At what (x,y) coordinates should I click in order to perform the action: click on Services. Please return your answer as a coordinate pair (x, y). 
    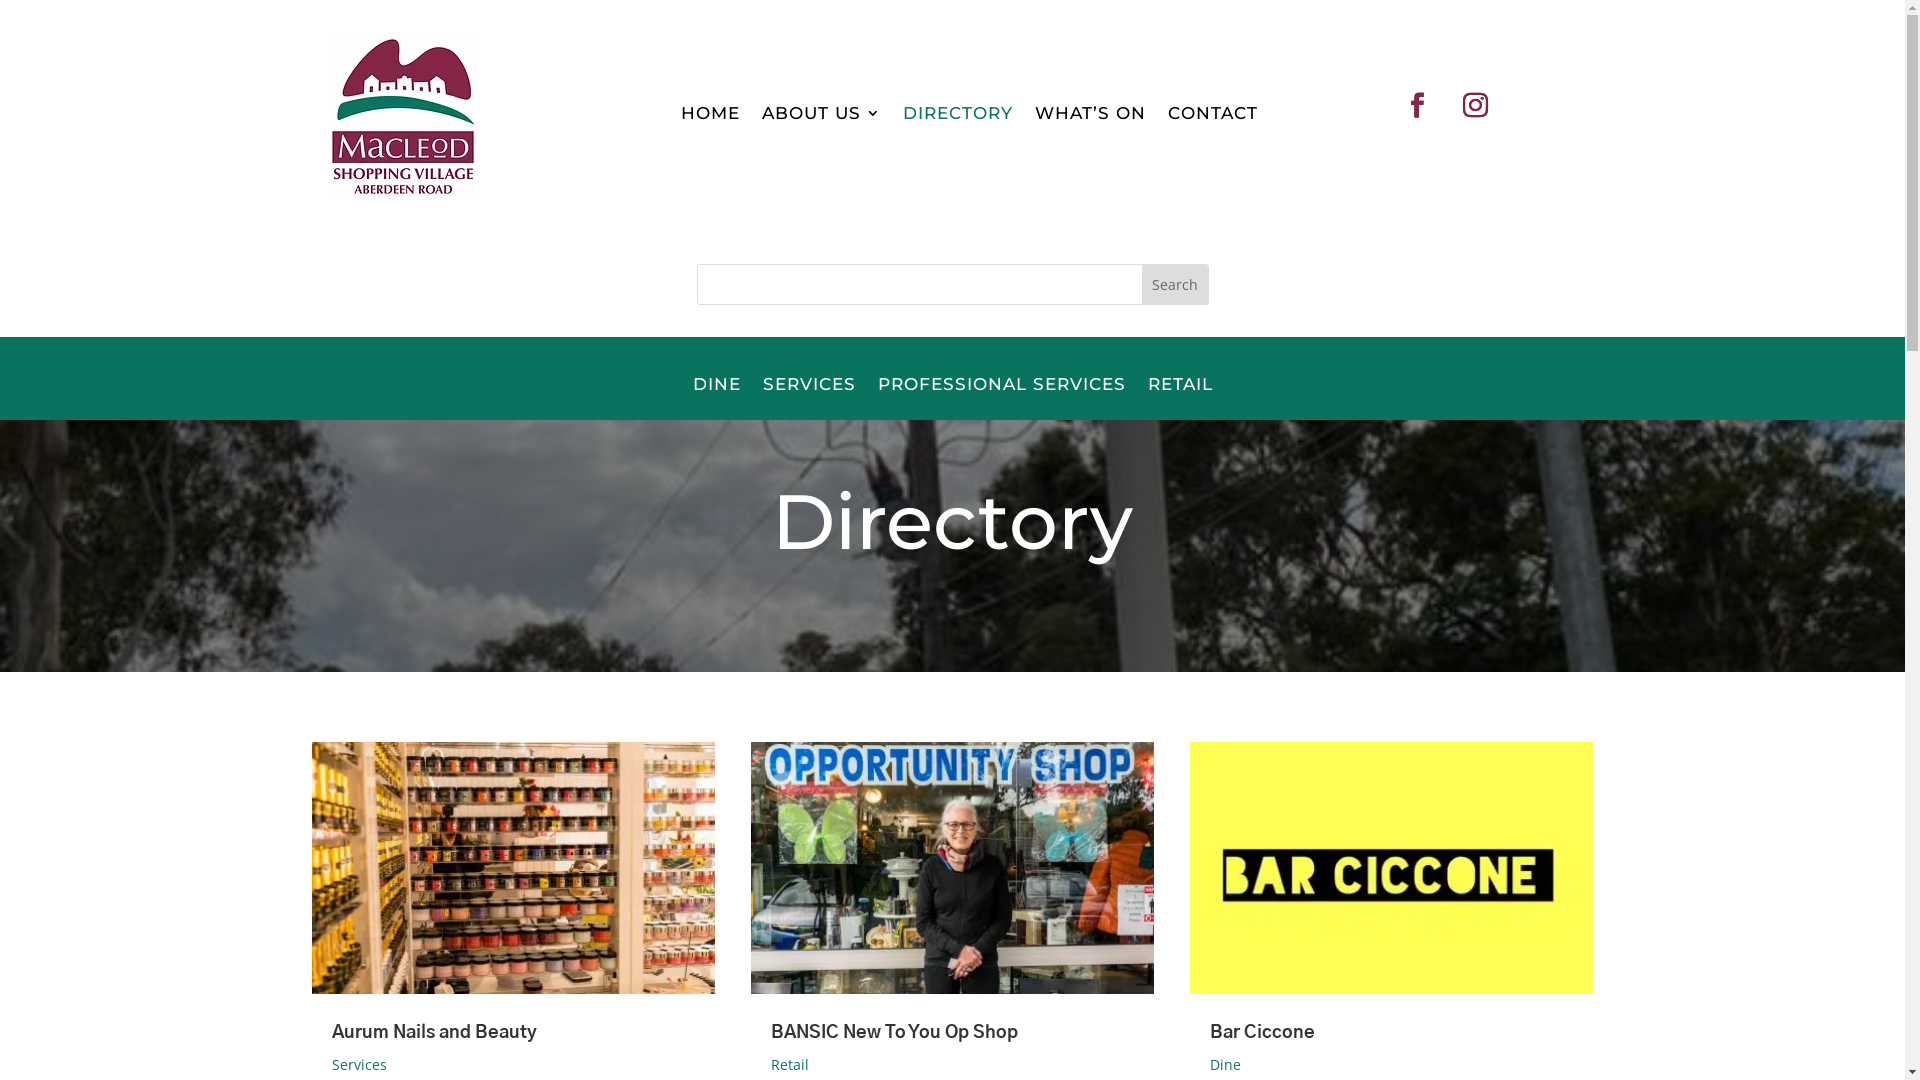
    Looking at the image, I should click on (360, 1064).